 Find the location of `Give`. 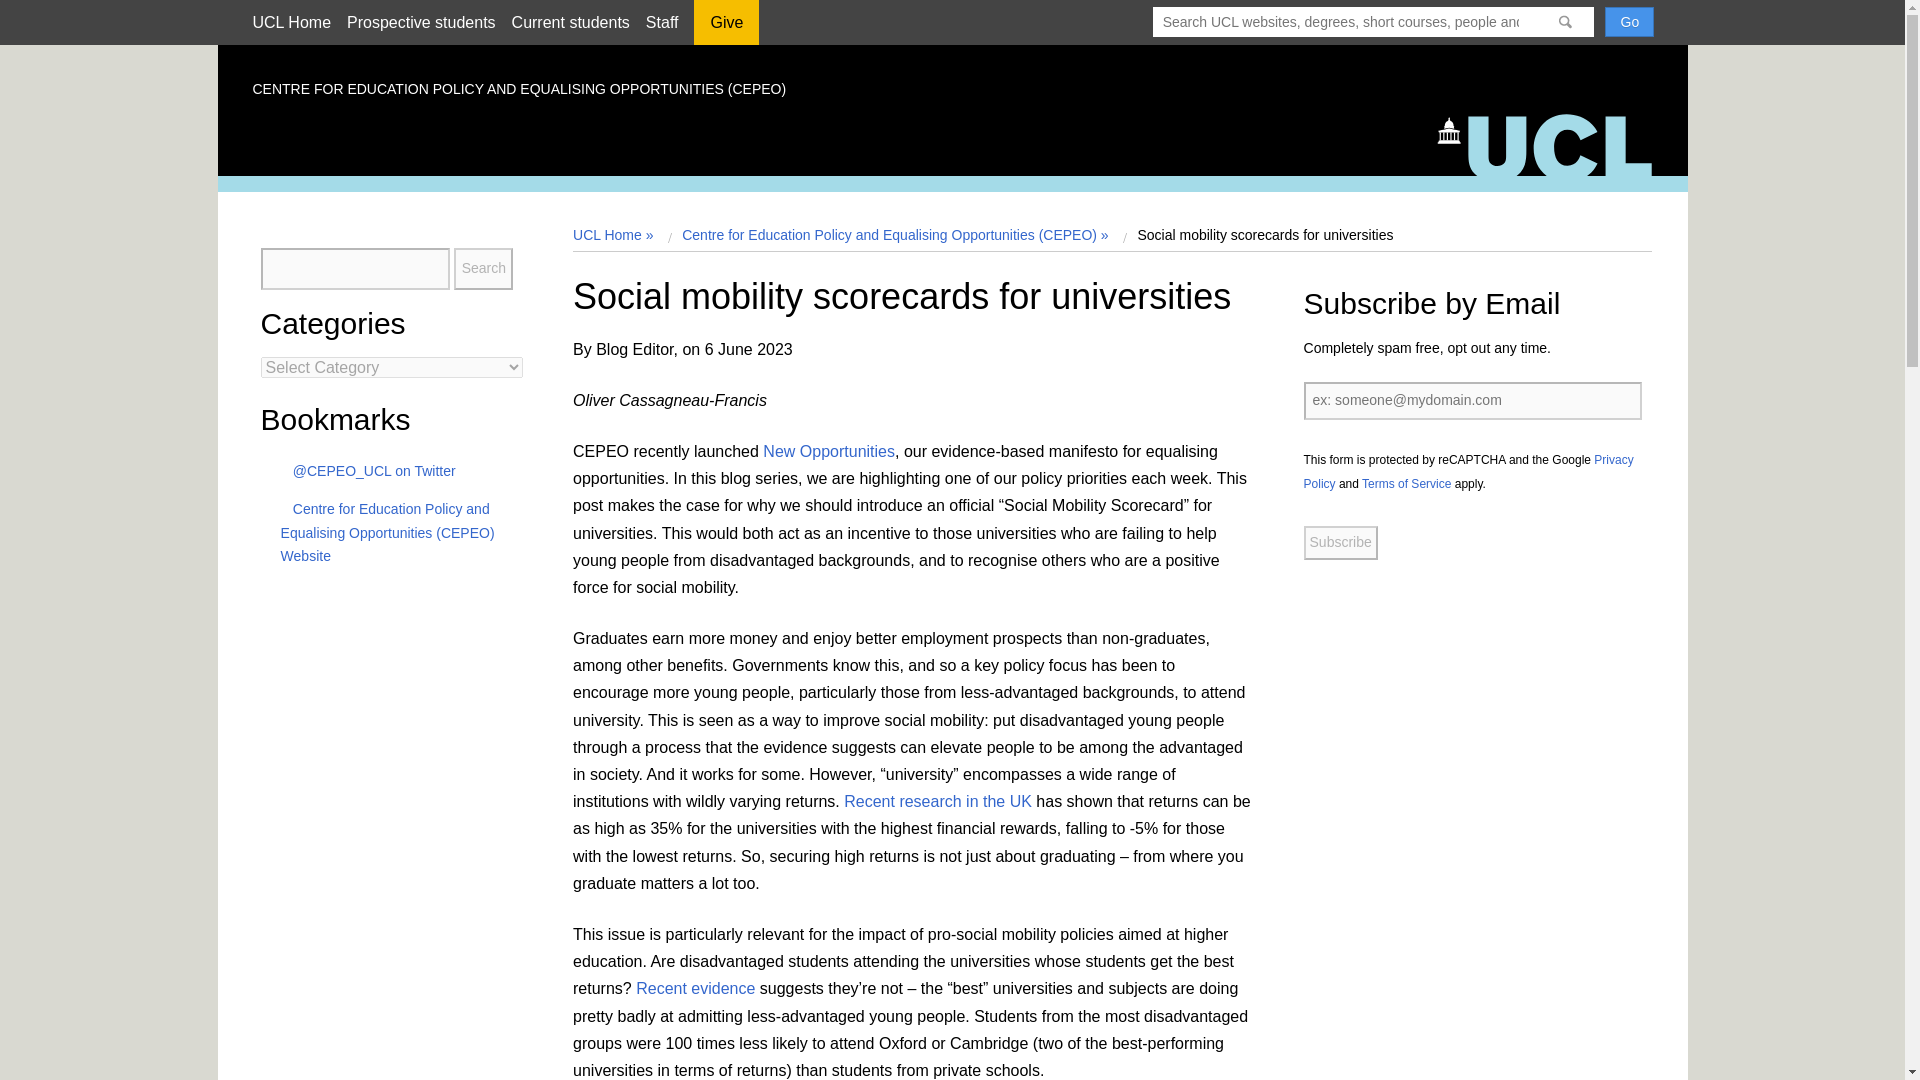

Give is located at coordinates (726, 29).